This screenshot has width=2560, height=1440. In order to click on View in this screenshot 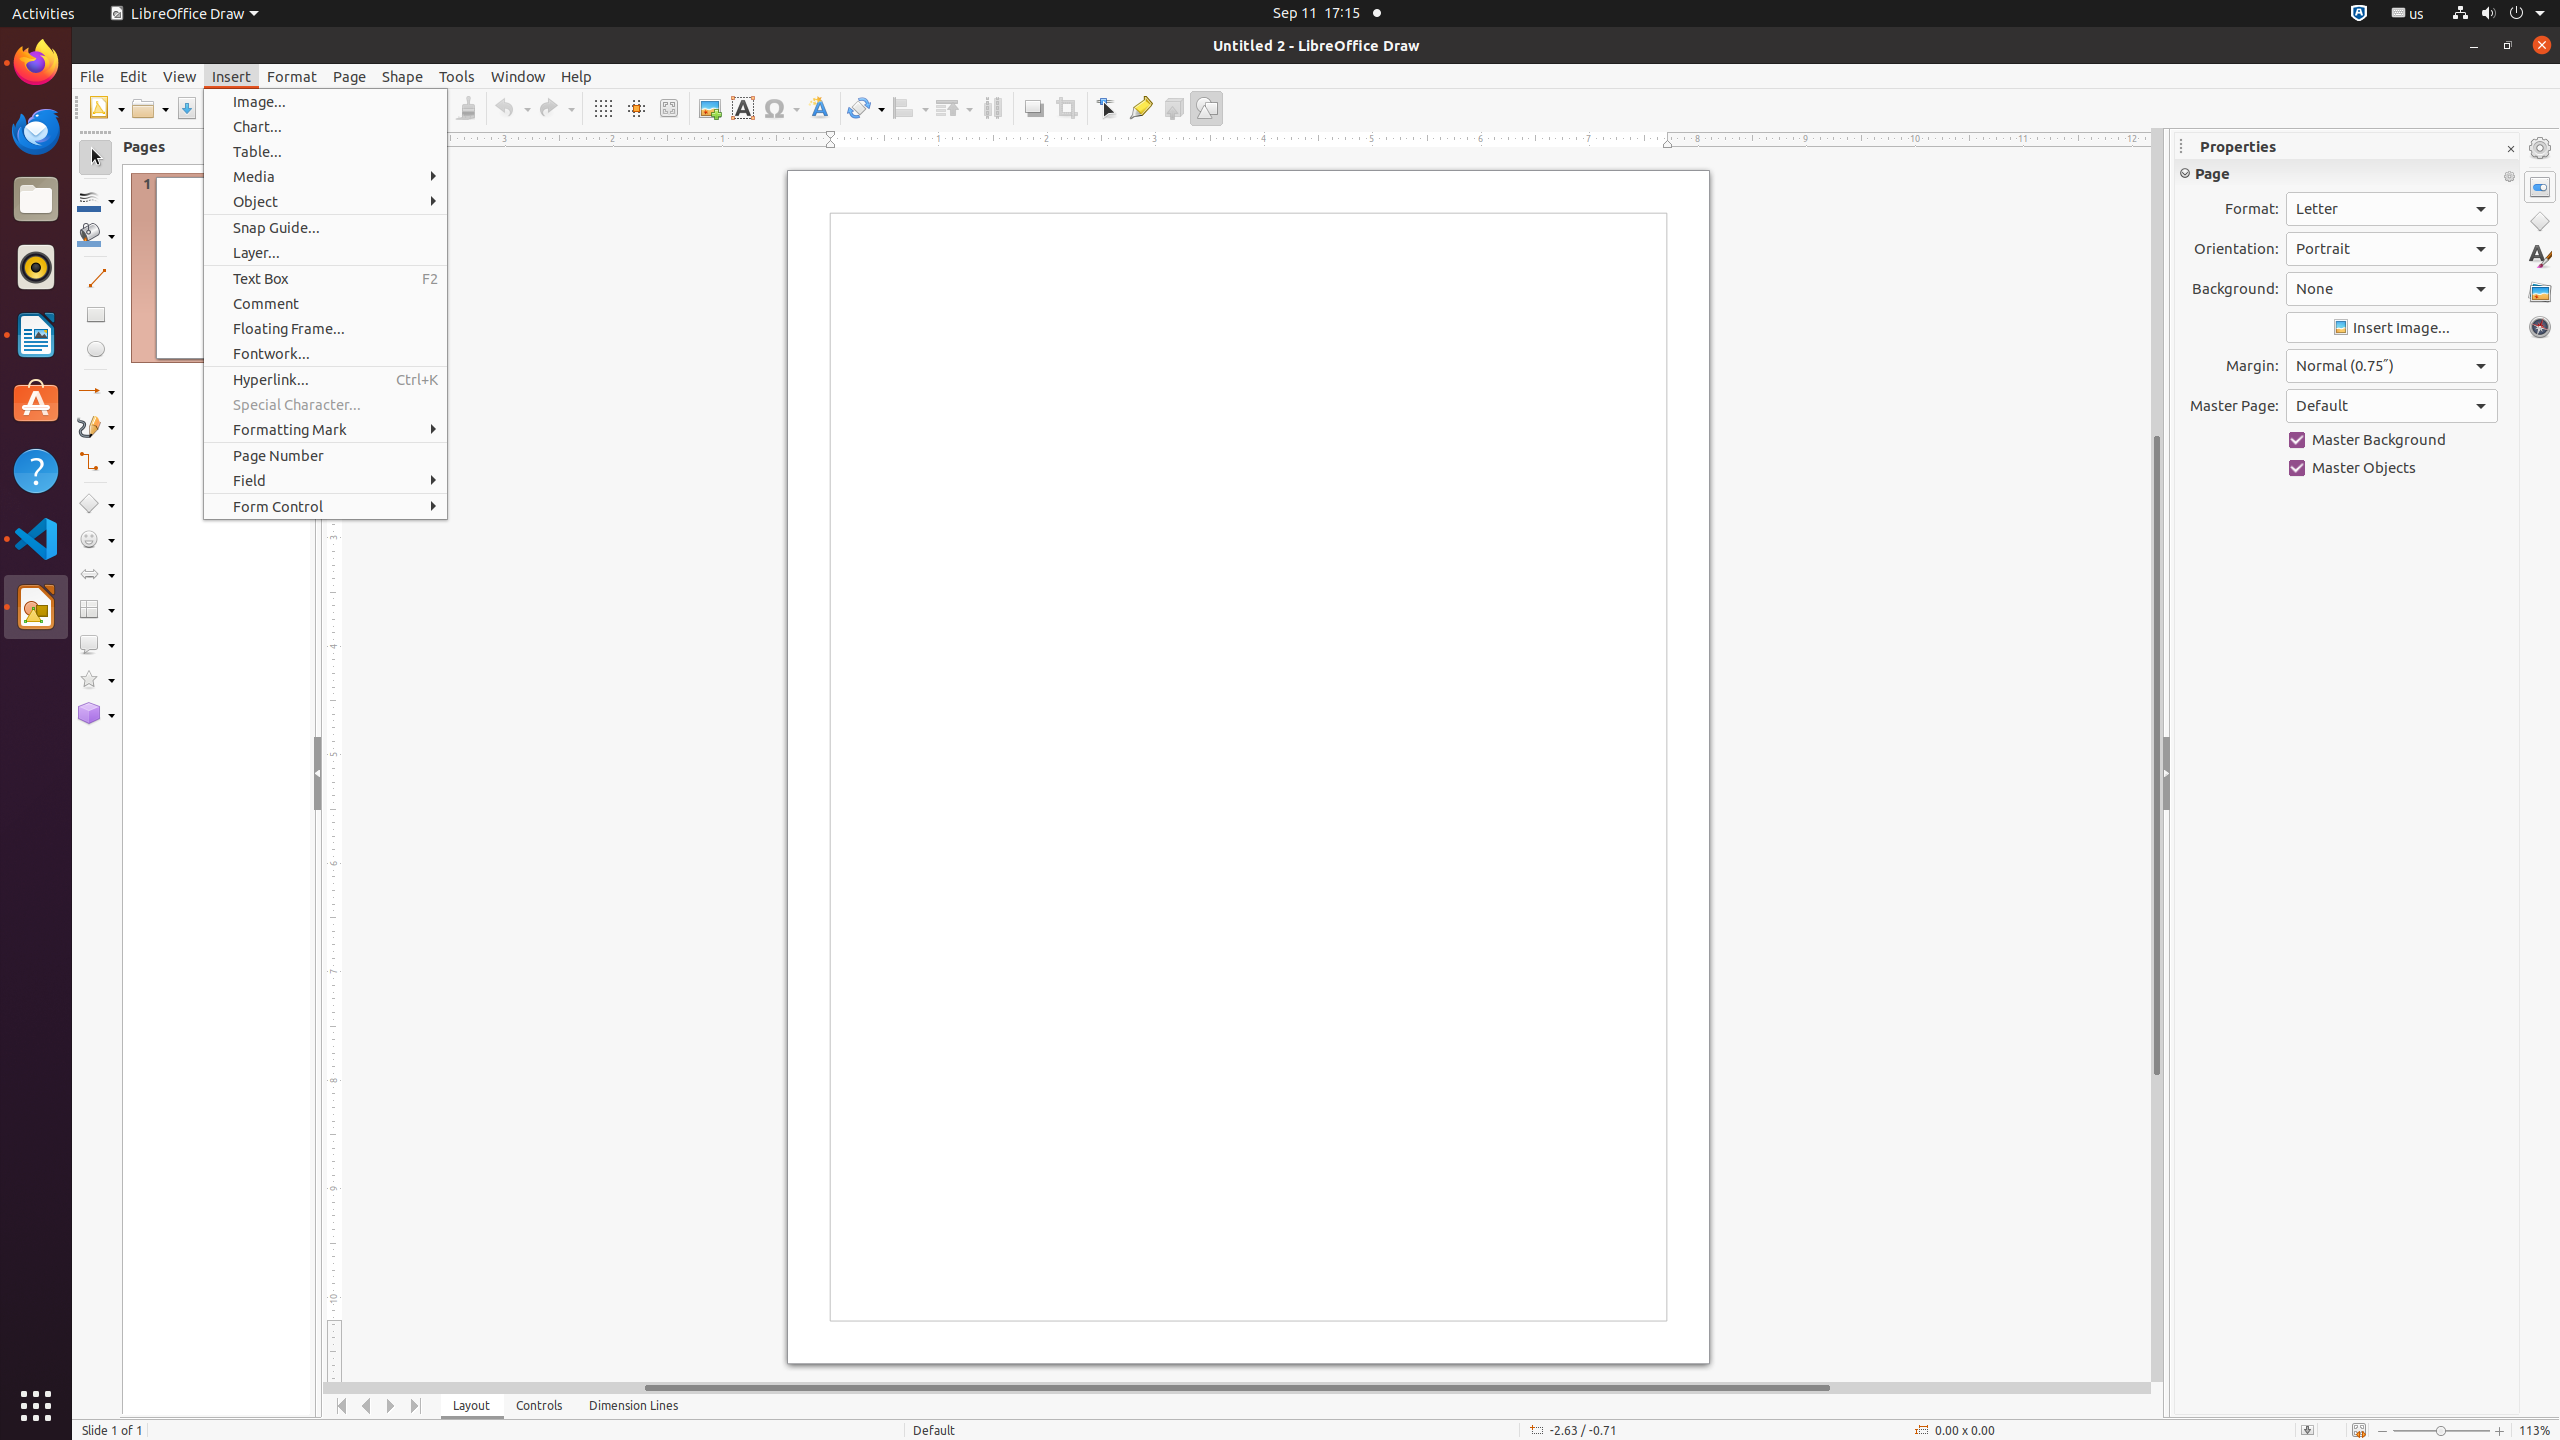, I will do `click(180, 76)`.